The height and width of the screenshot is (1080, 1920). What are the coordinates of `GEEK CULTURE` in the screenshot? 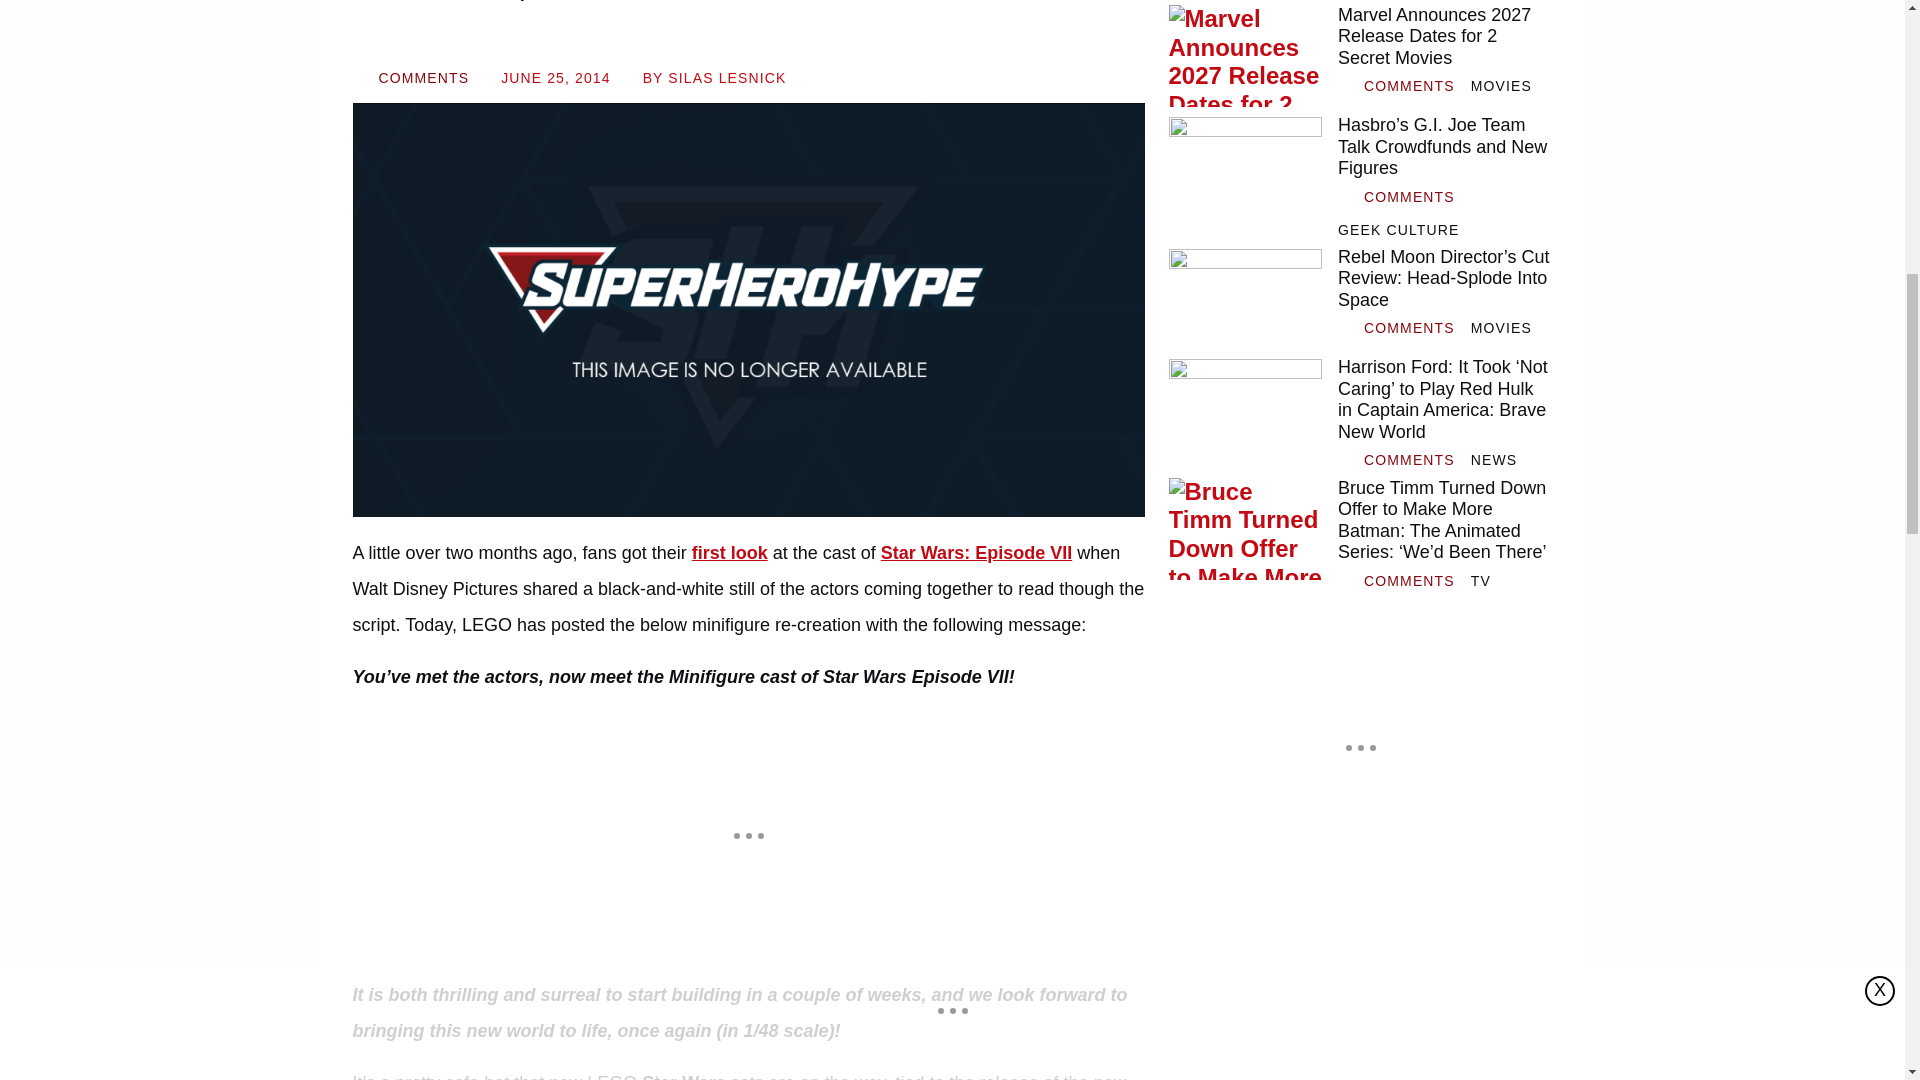 It's located at (1398, 230).